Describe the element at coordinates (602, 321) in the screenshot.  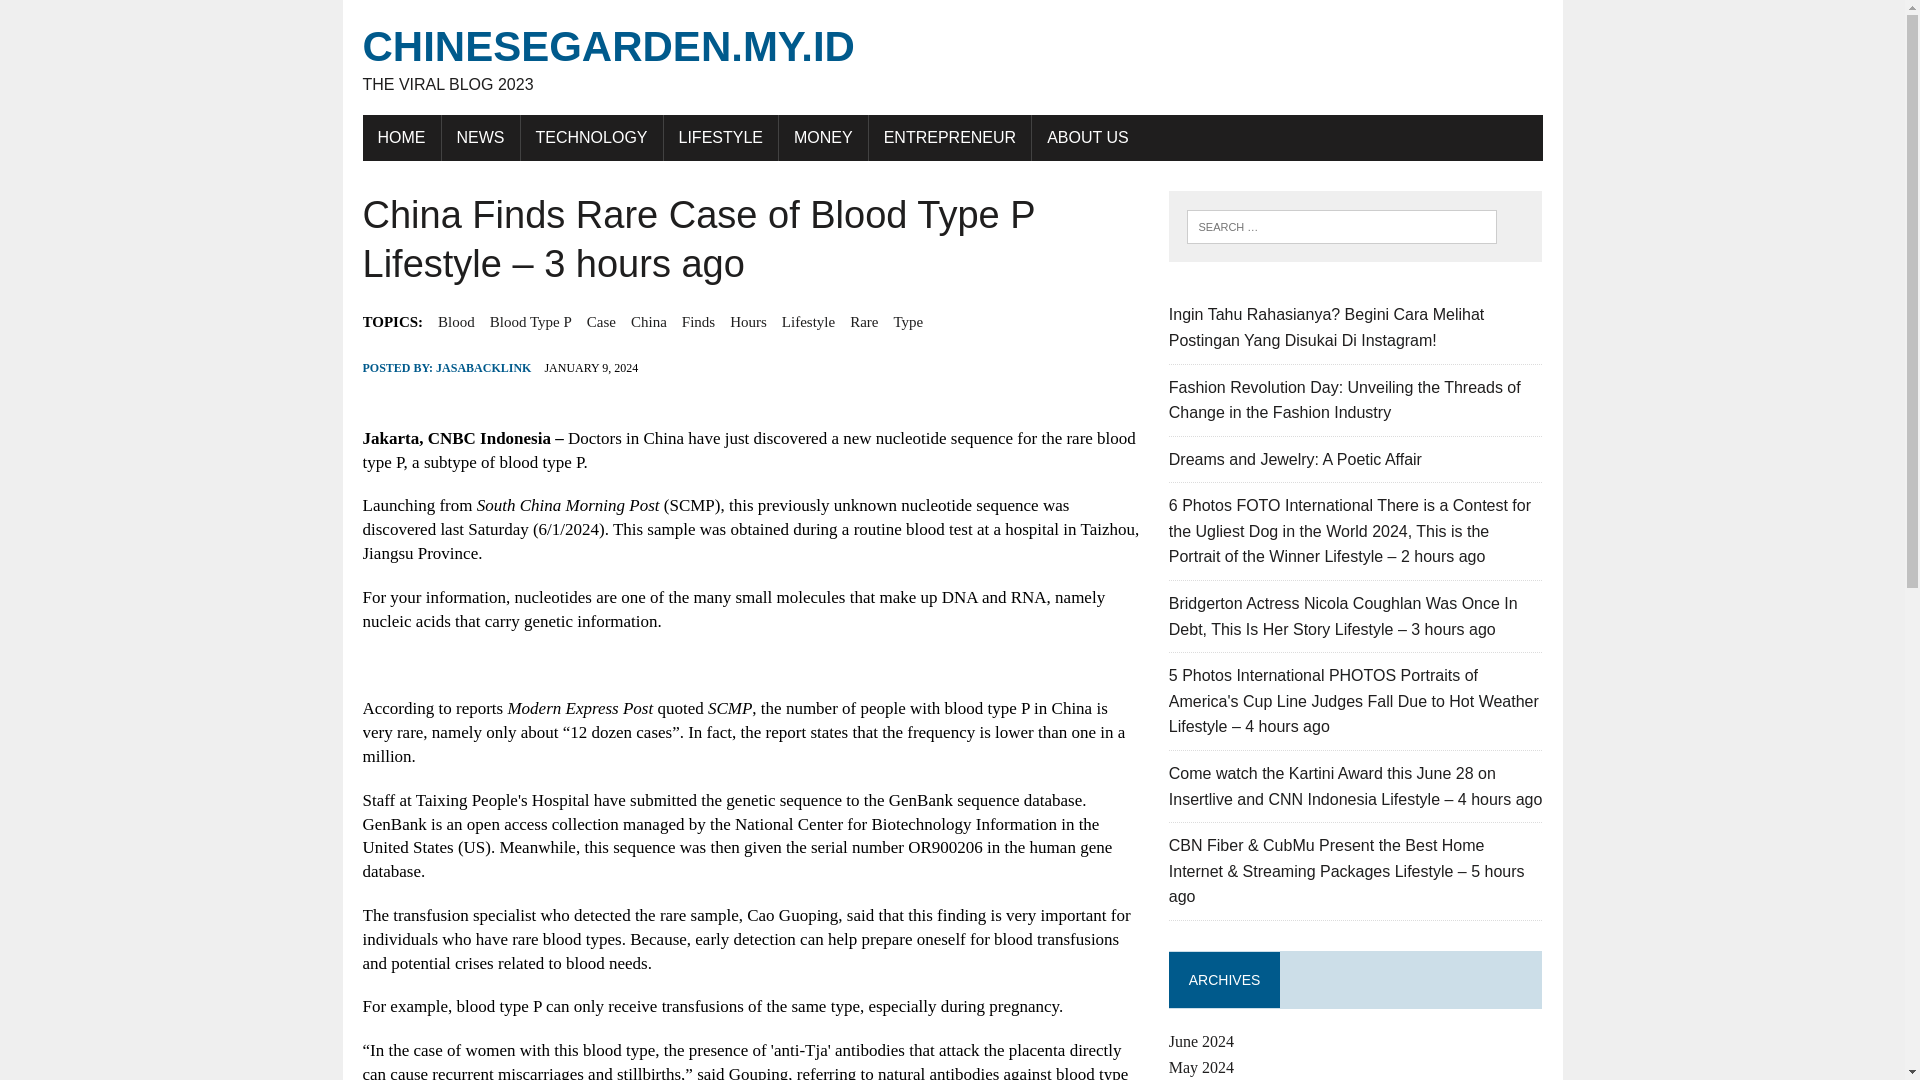
I see `Case` at that location.